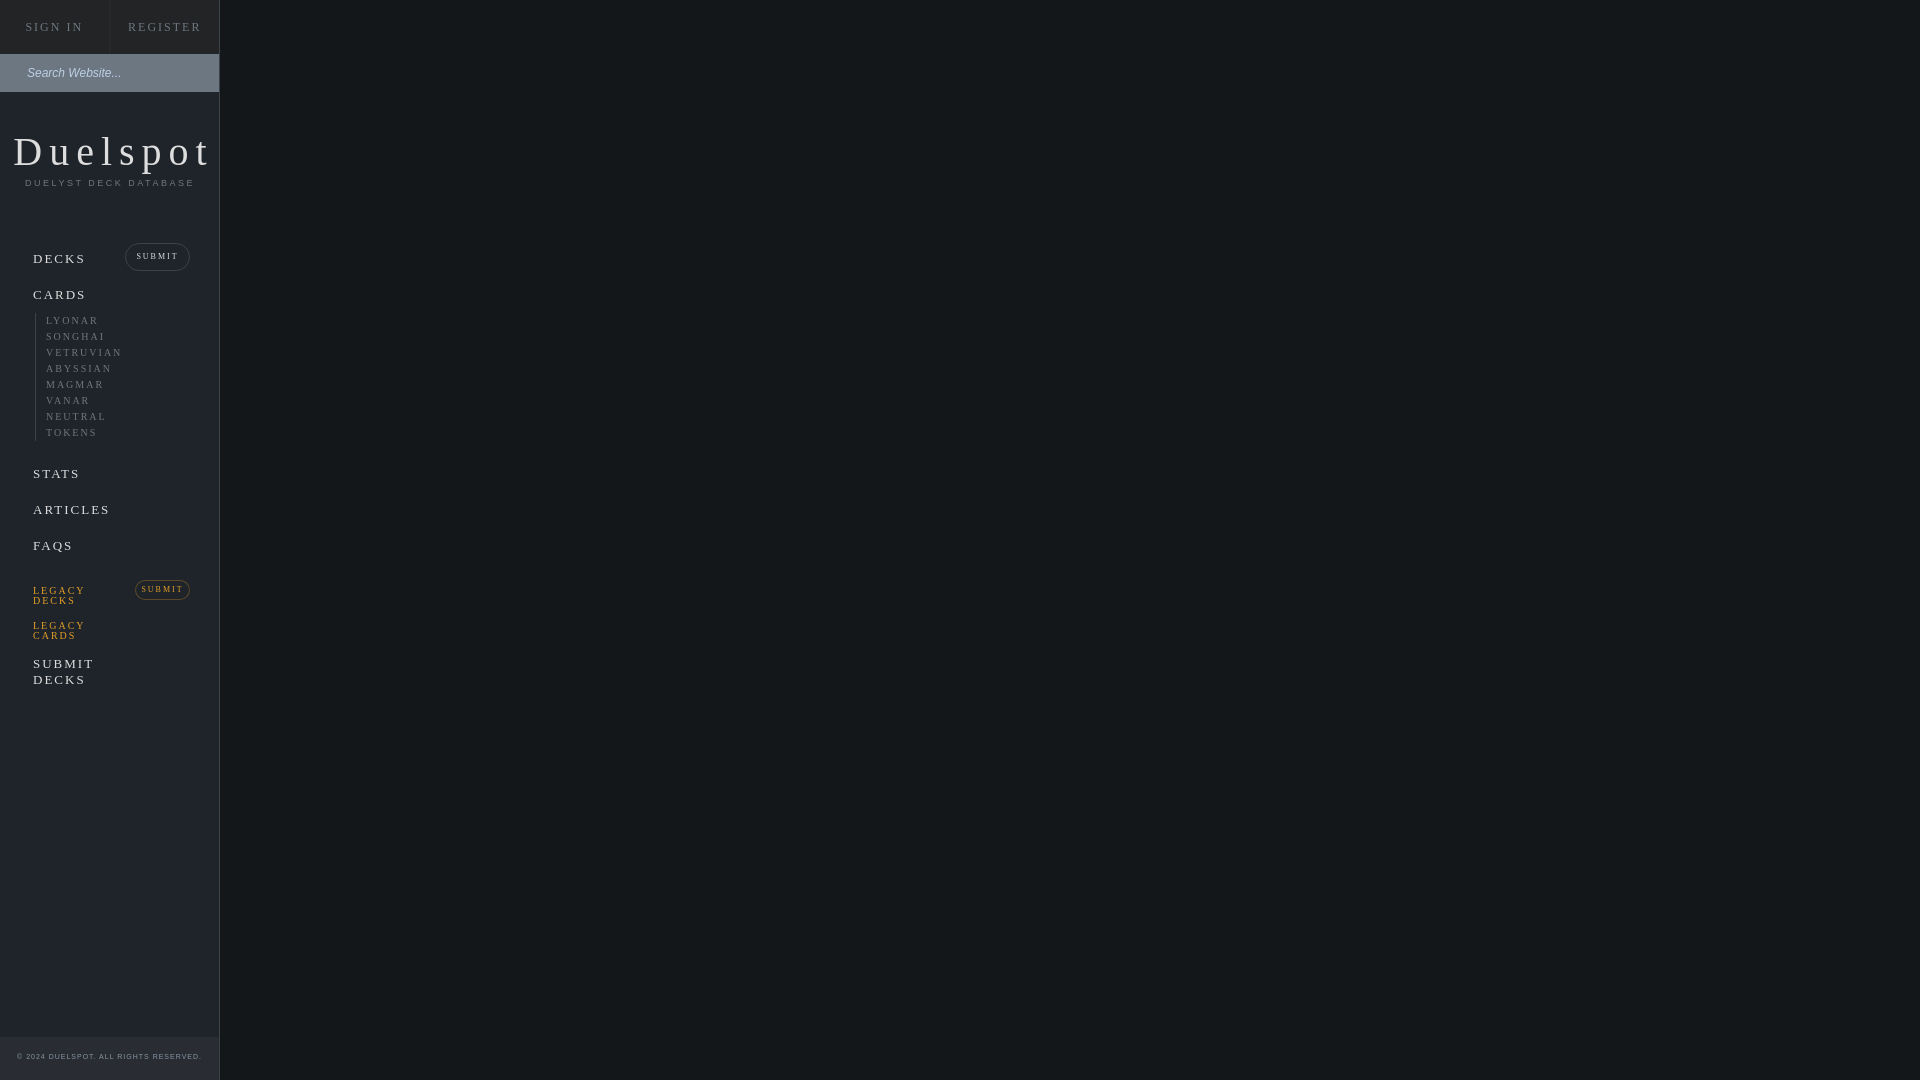 This screenshot has width=1920, height=1080. What do you see at coordinates (164, 27) in the screenshot?
I see `REGISTER` at bounding box center [164, 27].